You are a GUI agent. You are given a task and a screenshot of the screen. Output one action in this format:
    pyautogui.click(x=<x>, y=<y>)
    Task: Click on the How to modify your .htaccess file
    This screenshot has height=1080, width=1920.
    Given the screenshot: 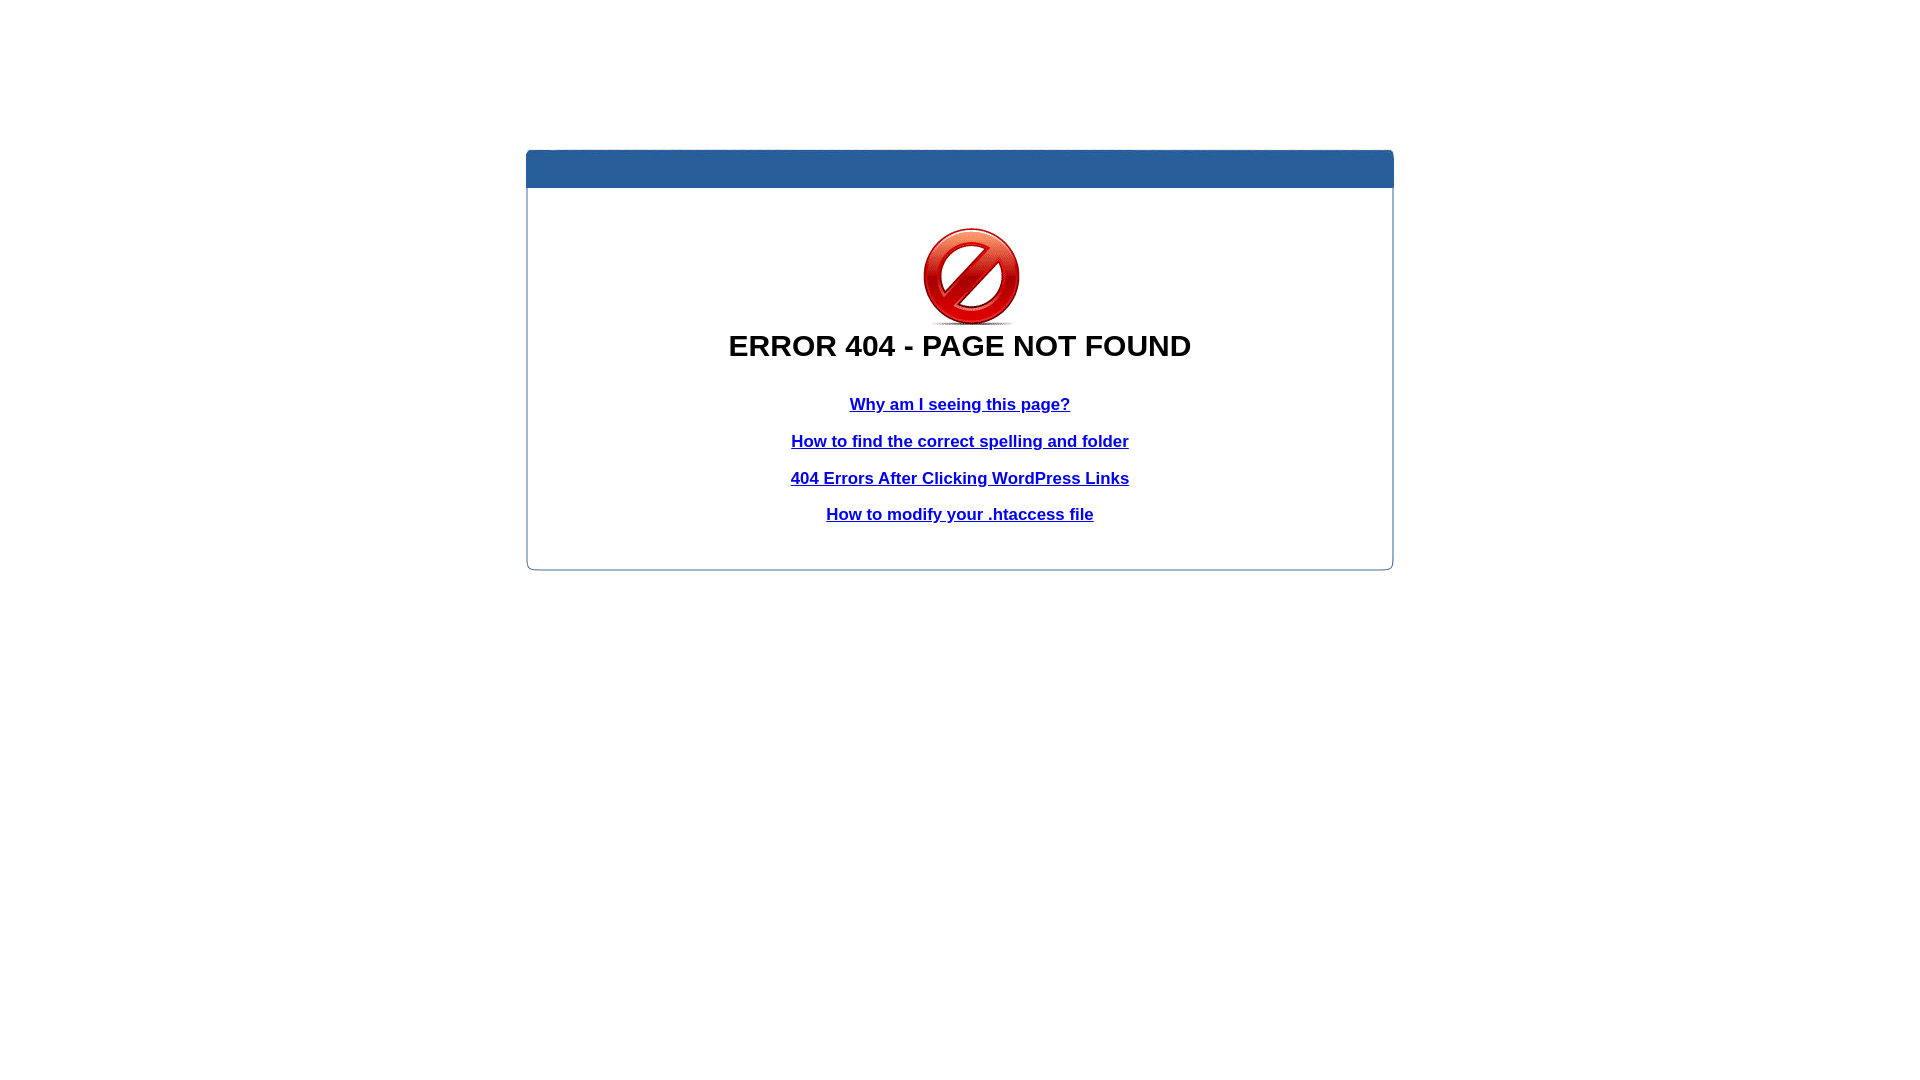 What is the action you would take?
    pyautogui.click(x=960, y=514)
    